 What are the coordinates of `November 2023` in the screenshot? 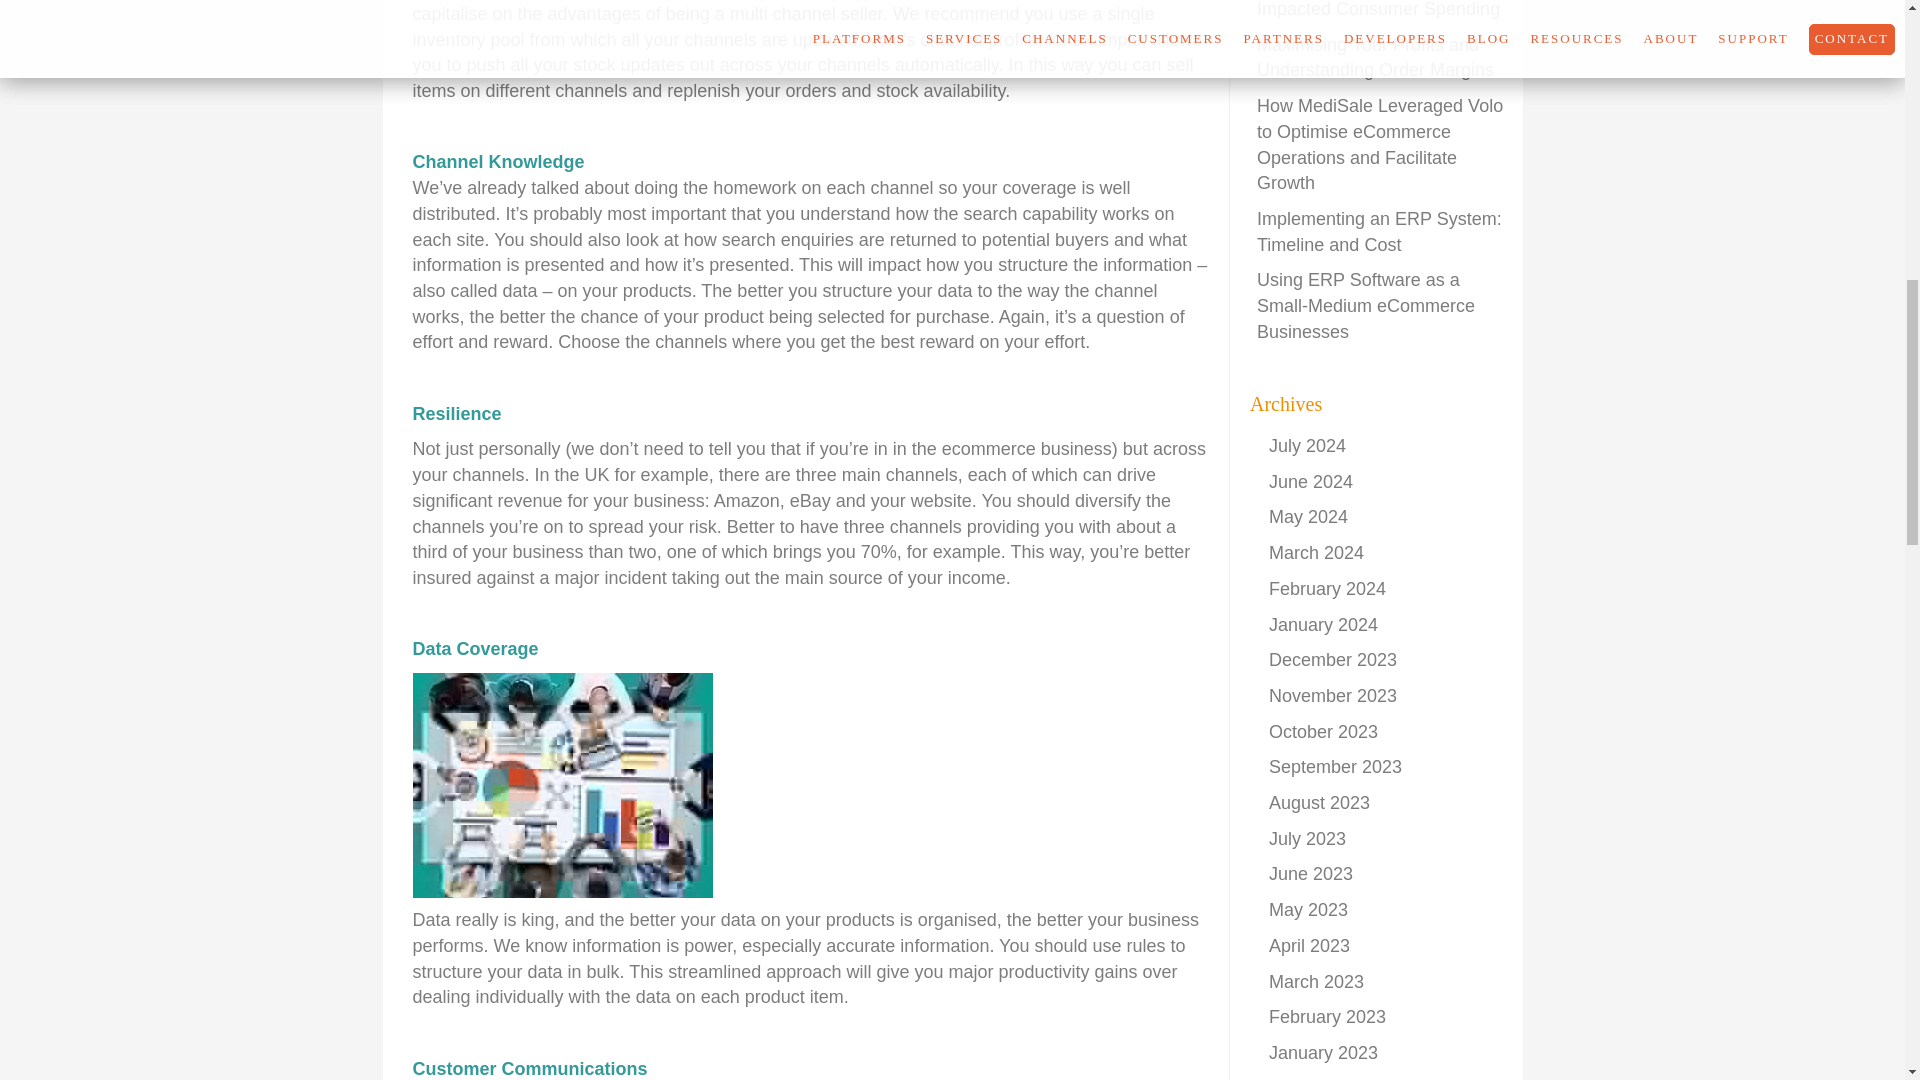 It's located at (1333, 696).